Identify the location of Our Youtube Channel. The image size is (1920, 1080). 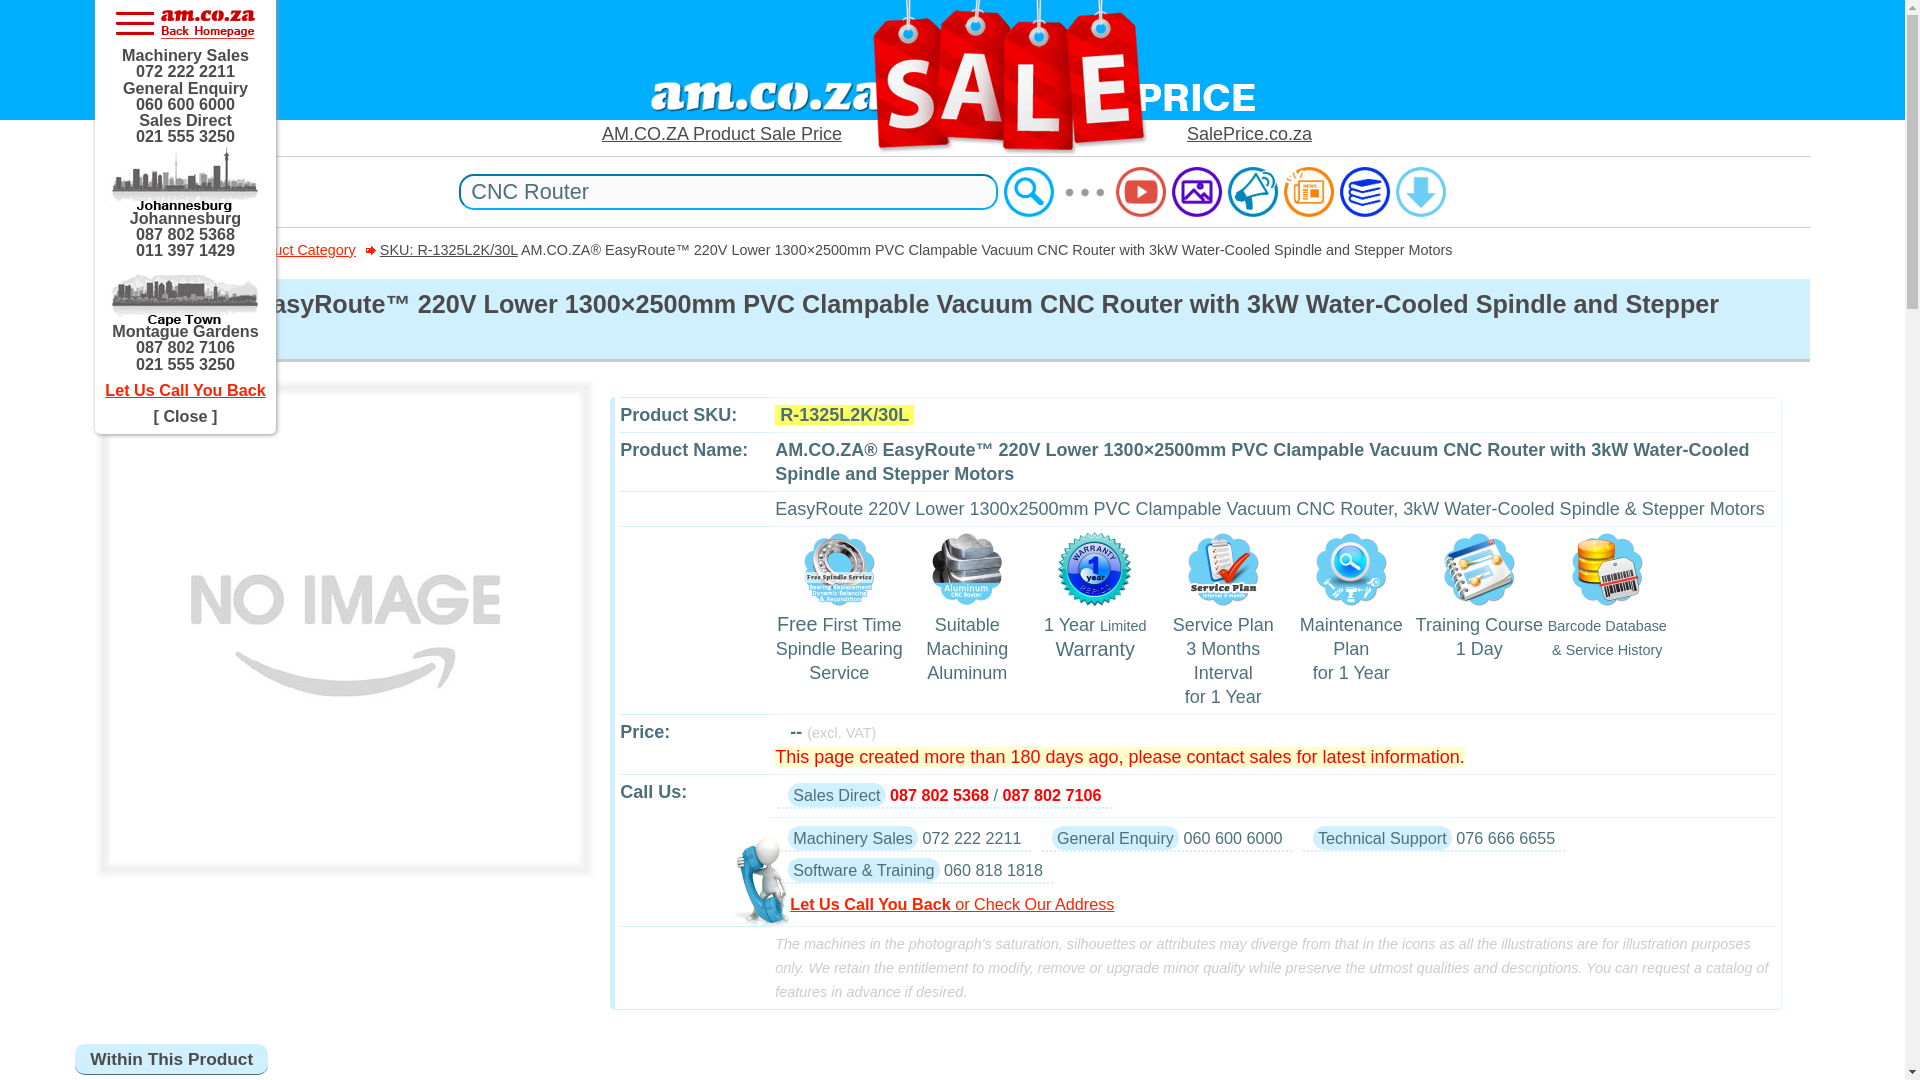
(1140, 192).